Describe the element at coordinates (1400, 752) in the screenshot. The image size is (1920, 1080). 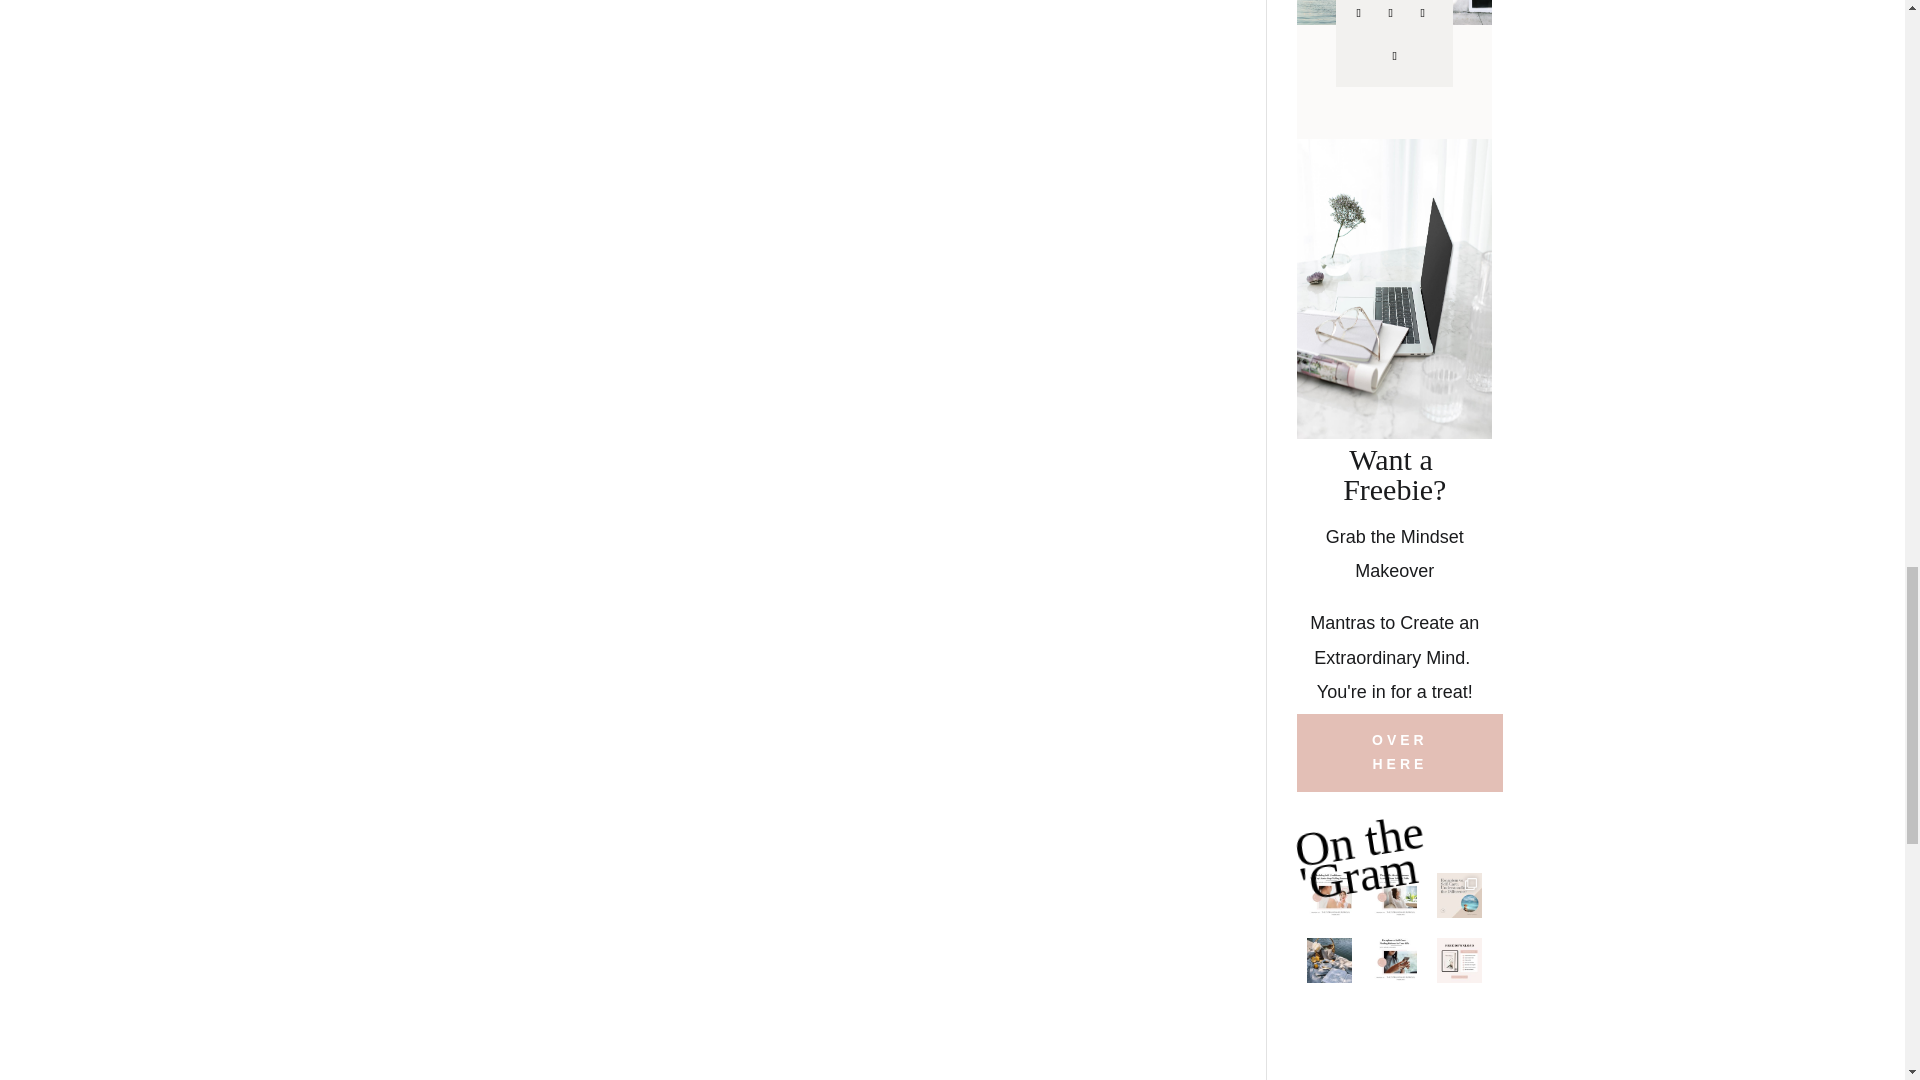
I see `OVER HERE` at that location.